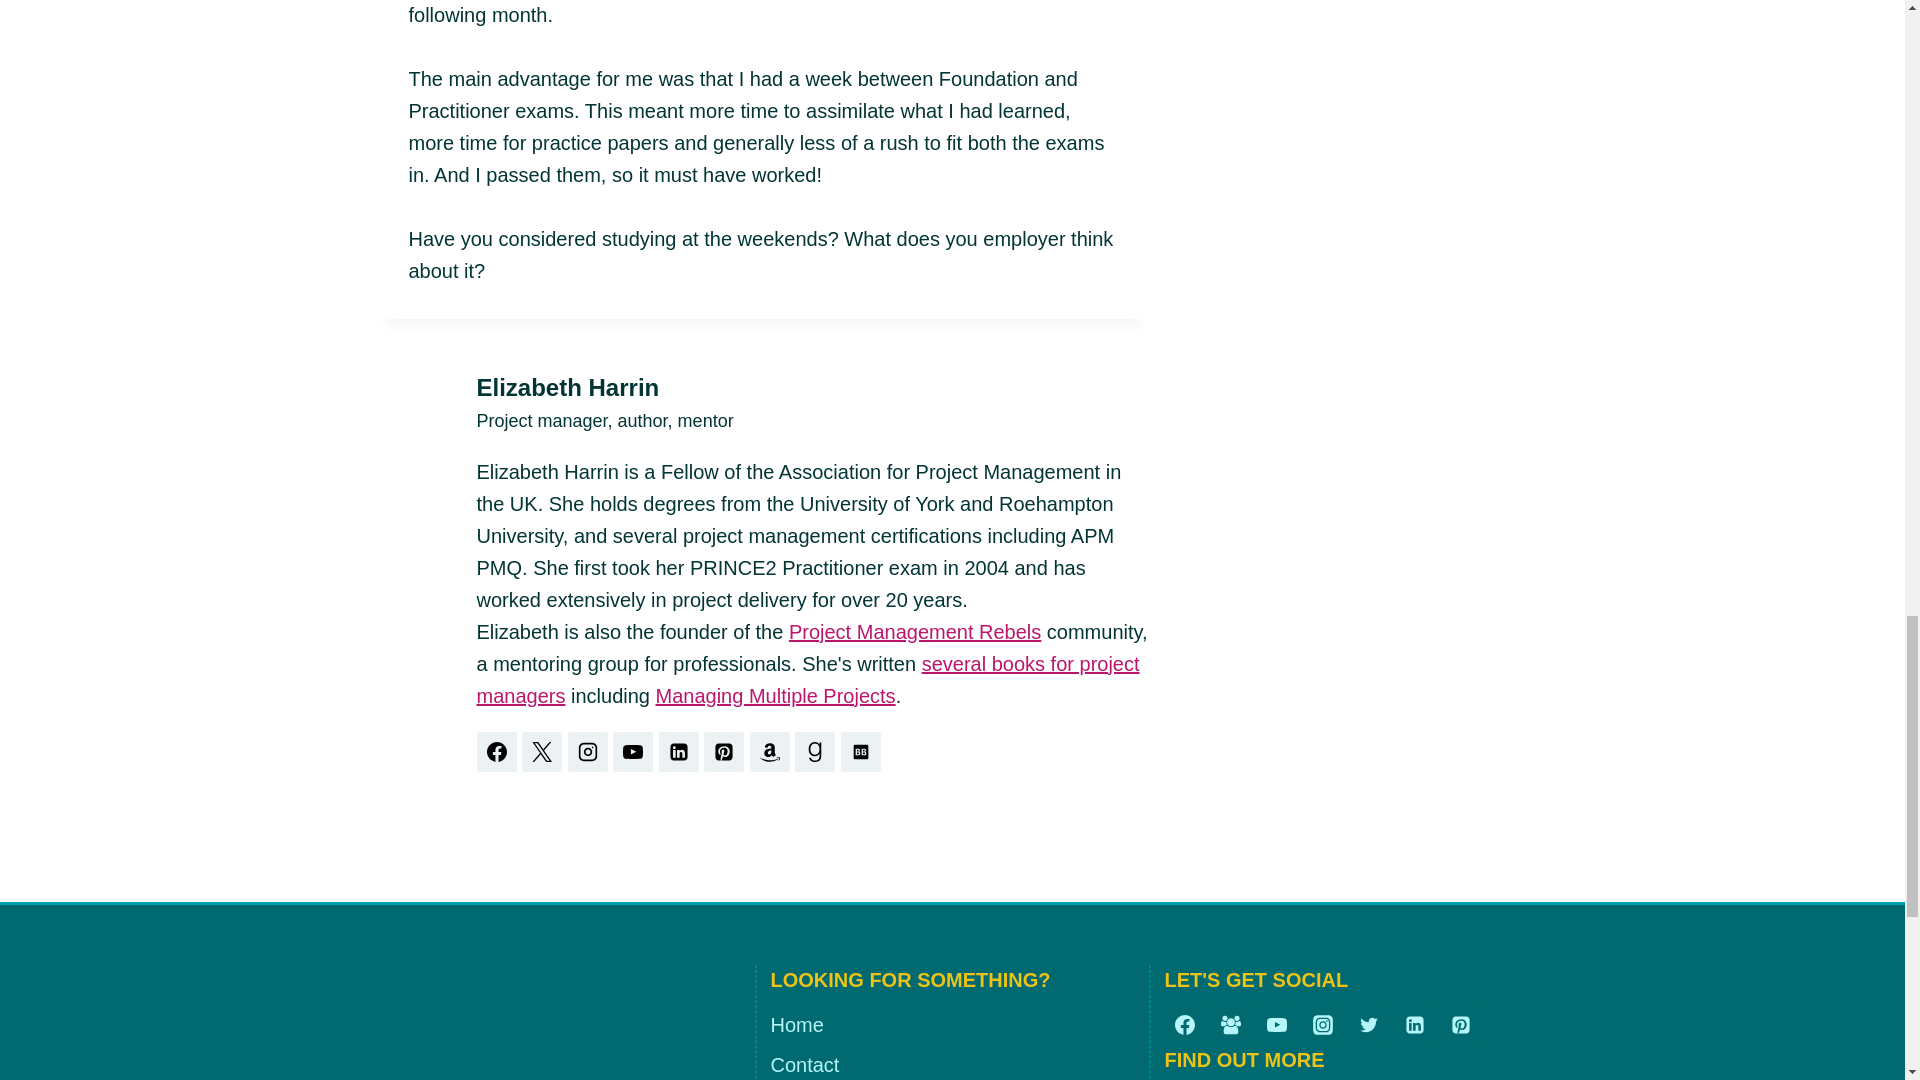 The image size is (1920, 1080). I want to click on Follow Elizabeth Harrin on Goodreads, so click(814, 752).